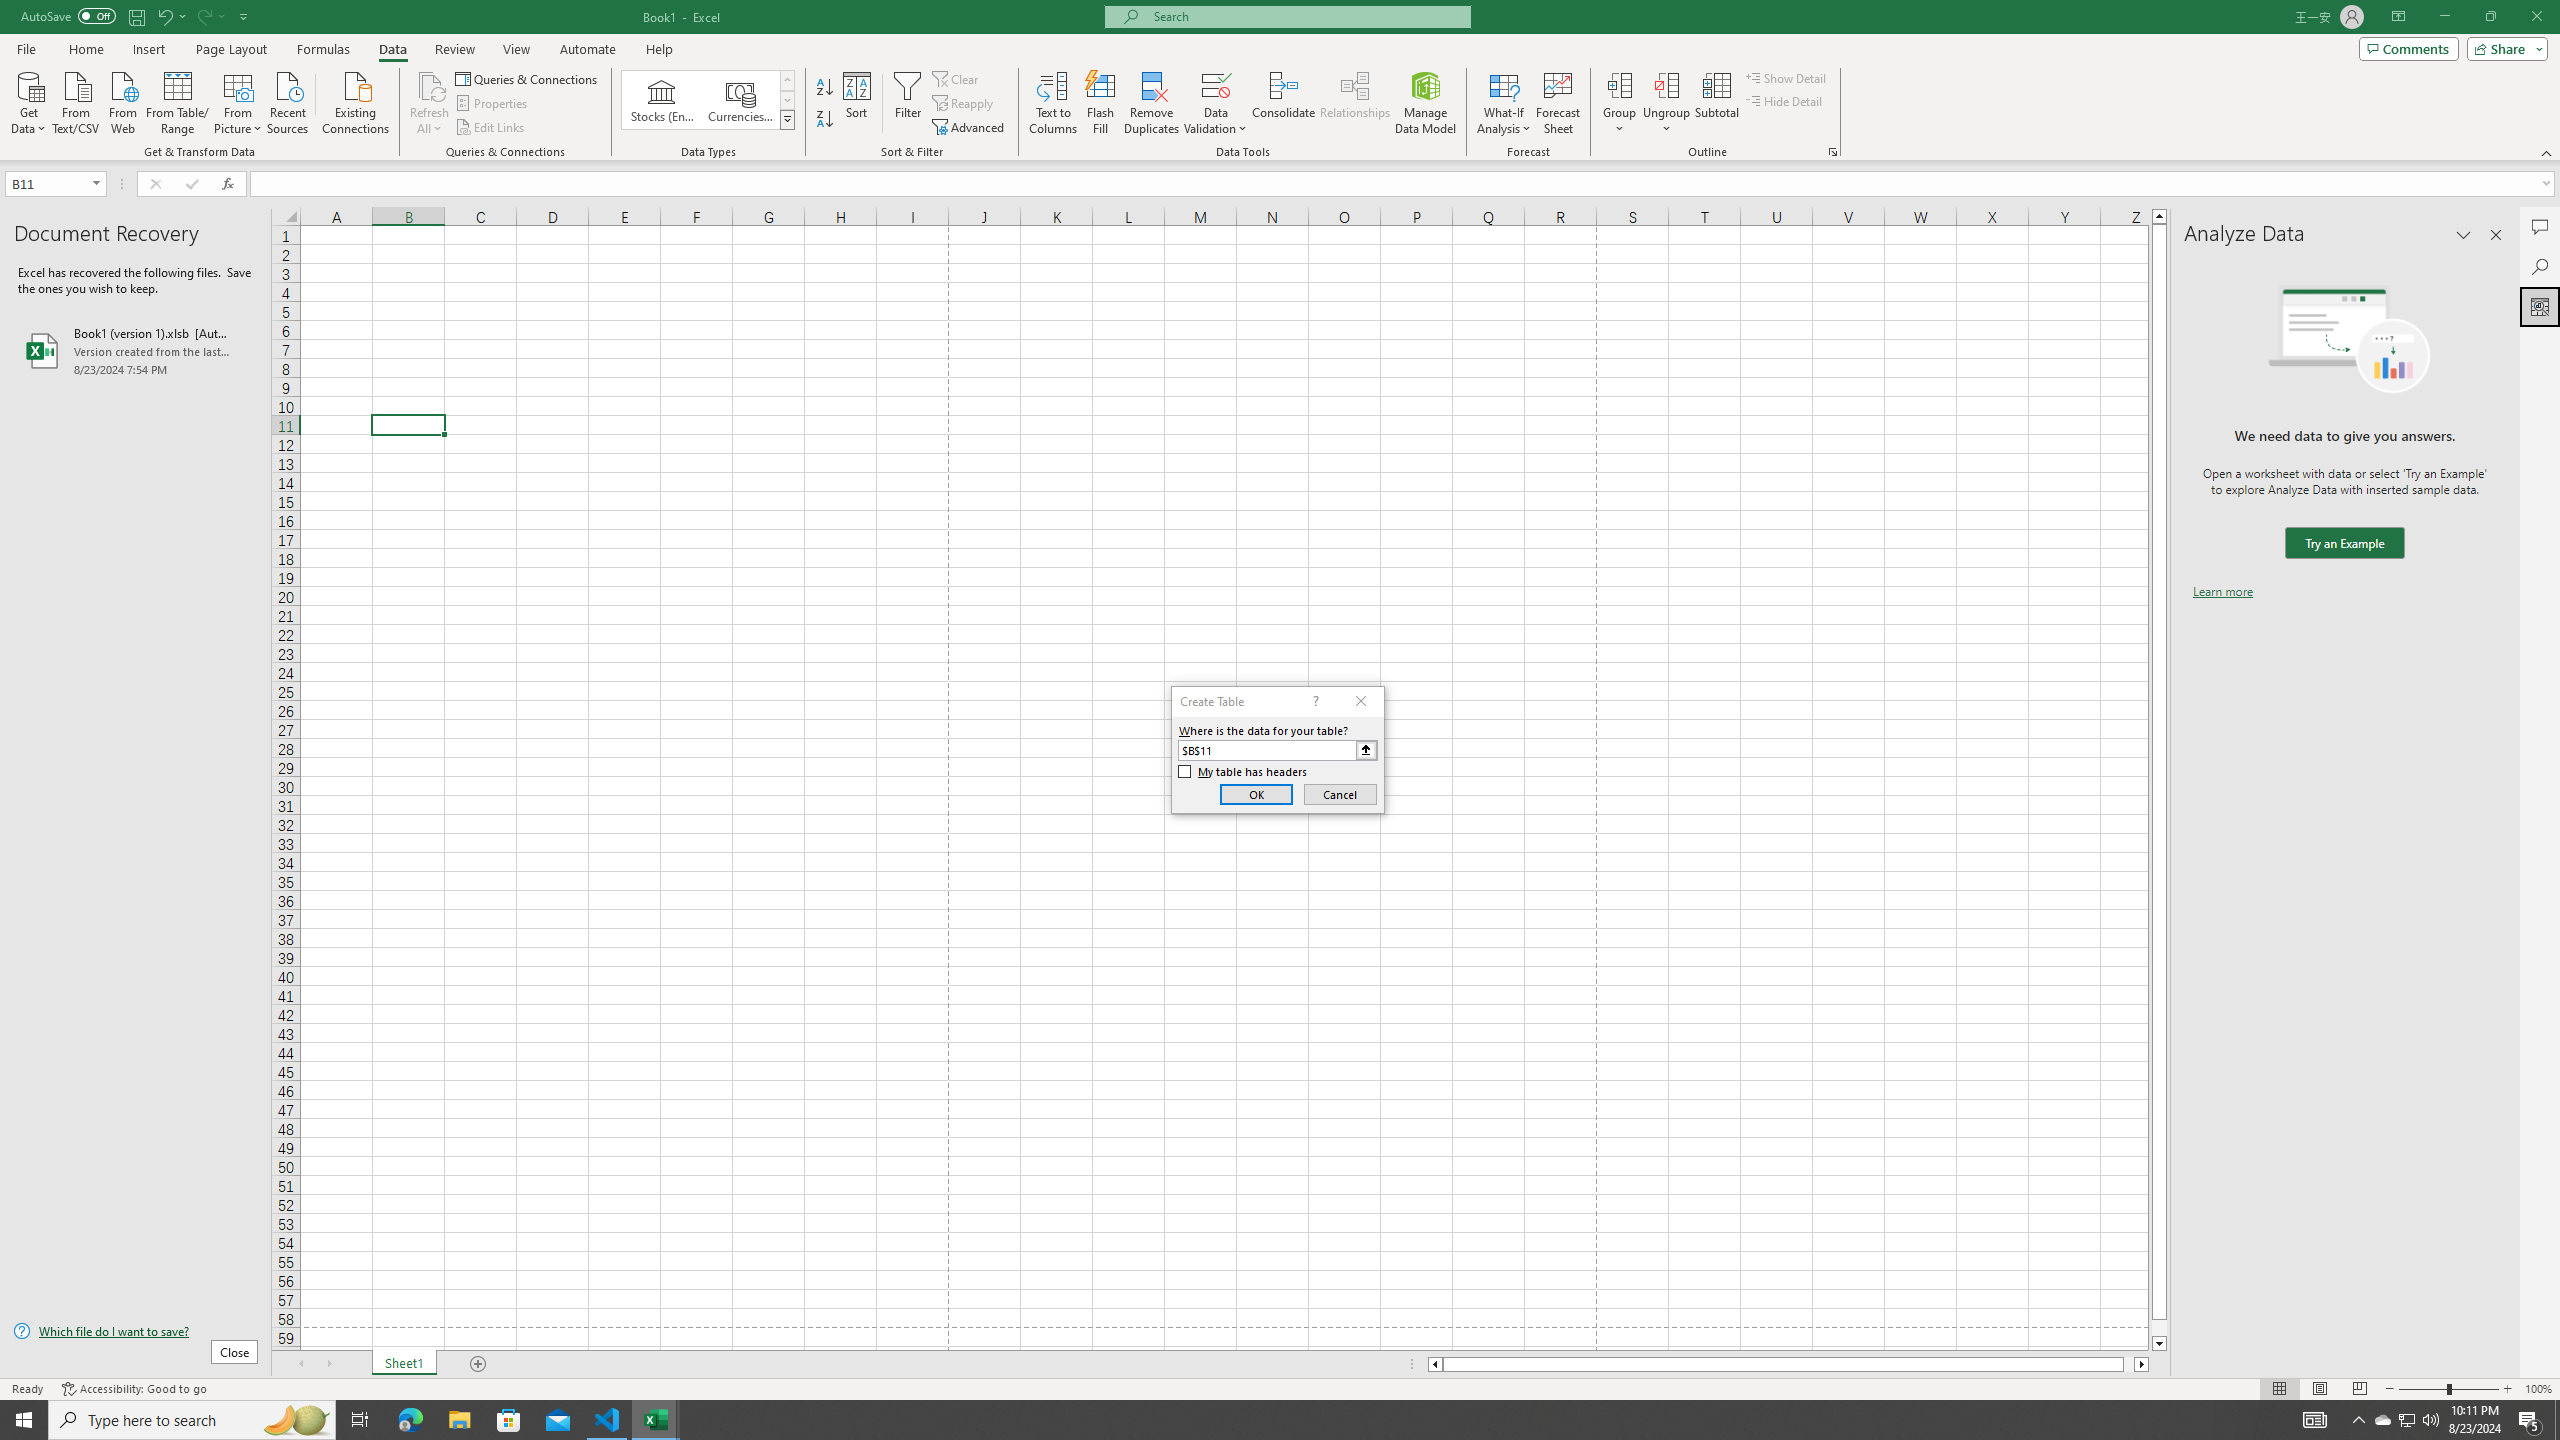 Image resolution: width=2560 pixels, height=1440 pixels. What do you see at coordinates (1280, 80) in the screenshot?
I see `Class: MsoCommandBar` at bounding box center [1280, 80].